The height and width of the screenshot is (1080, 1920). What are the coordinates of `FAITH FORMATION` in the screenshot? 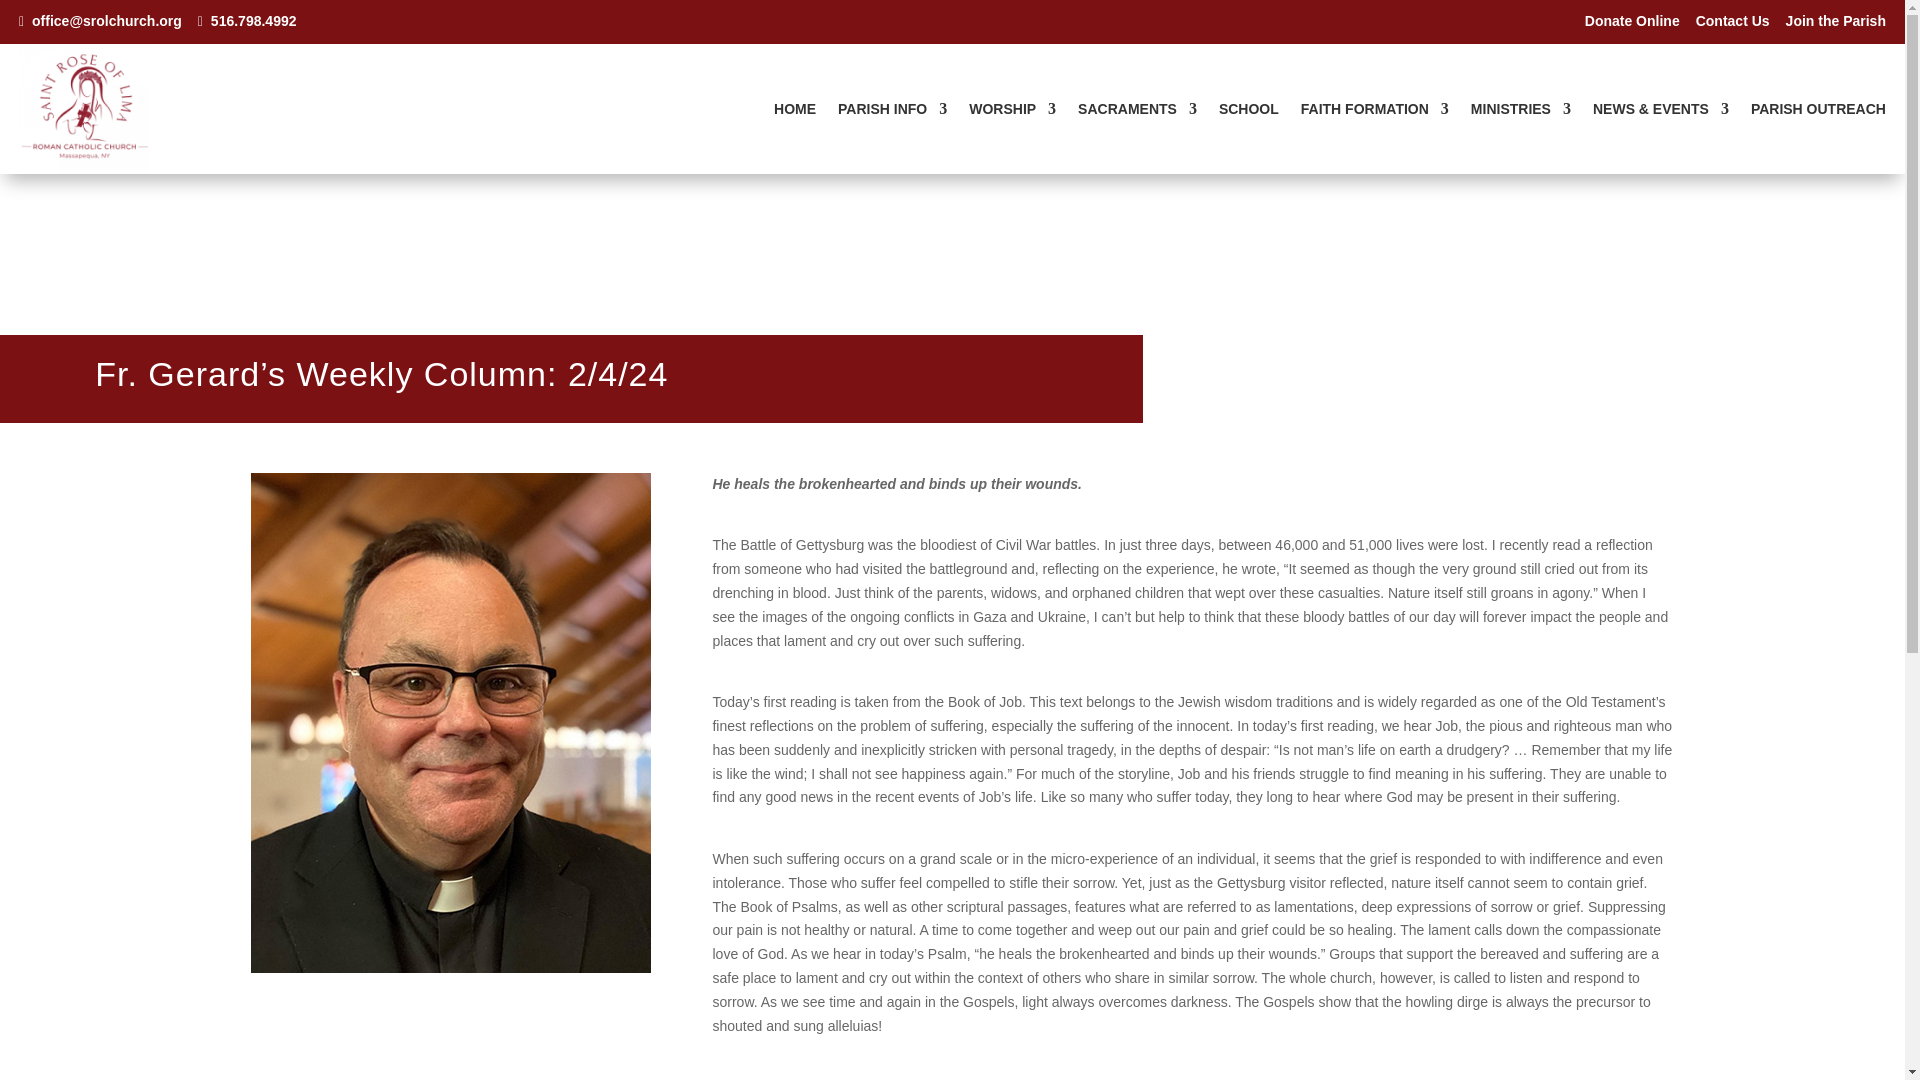 It's located at (1375, 112).